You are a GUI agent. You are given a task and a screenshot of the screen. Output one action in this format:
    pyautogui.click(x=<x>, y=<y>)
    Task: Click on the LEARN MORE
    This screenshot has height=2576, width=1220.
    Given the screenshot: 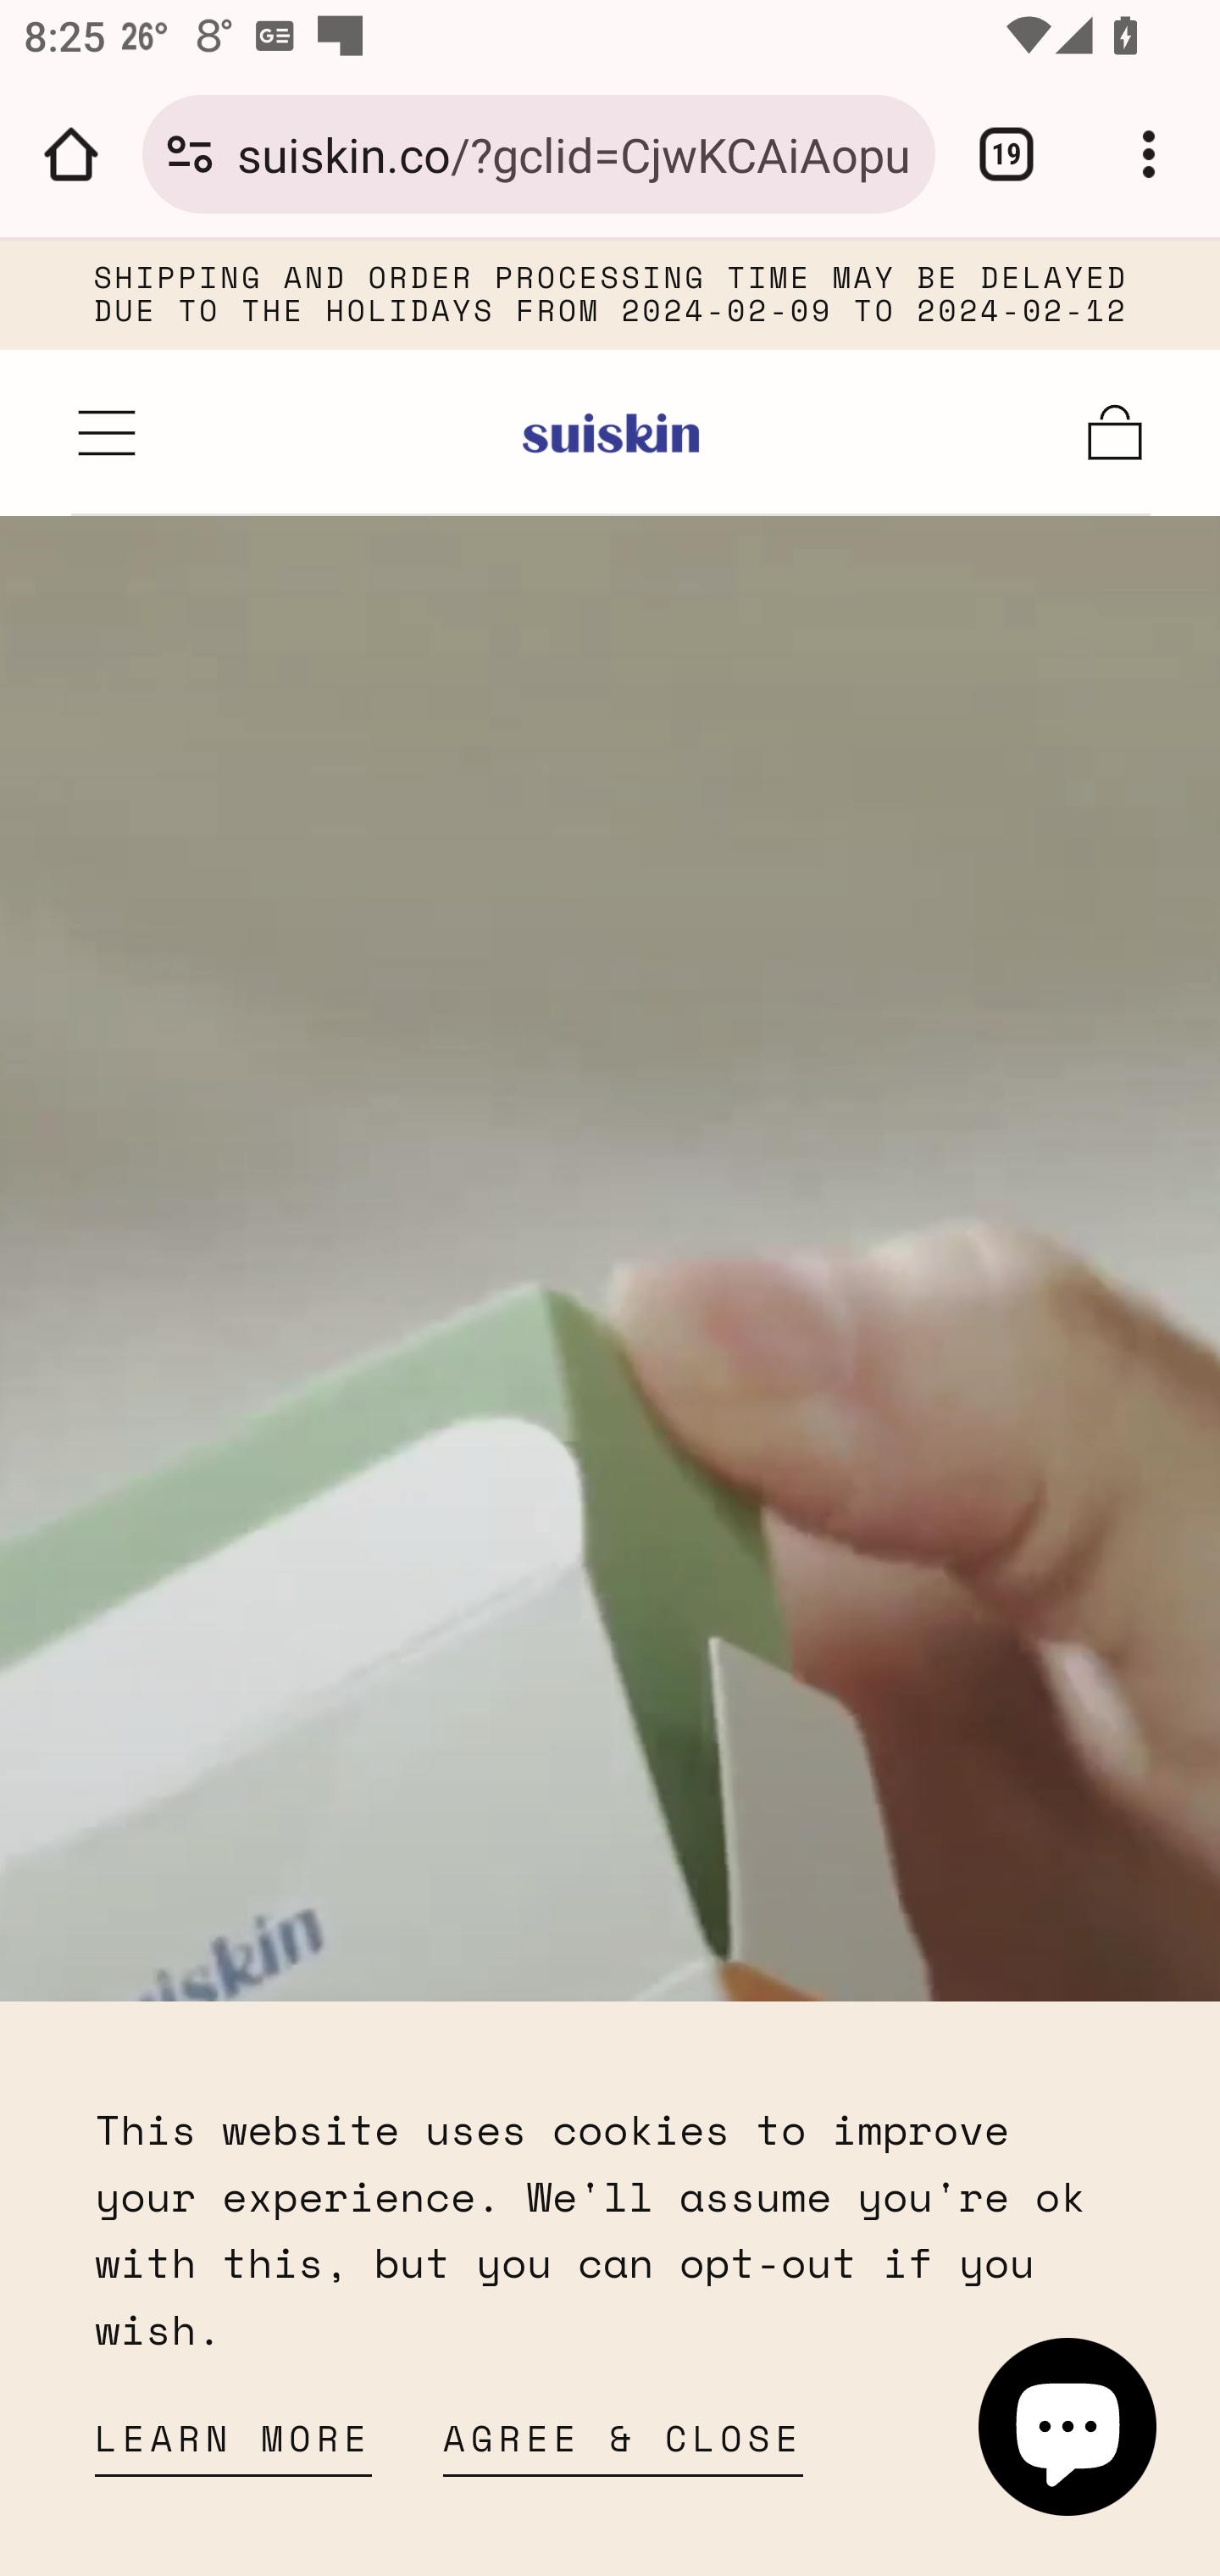 What is the action you would take?
    pyautogui.click(x=234, y=2447)
    